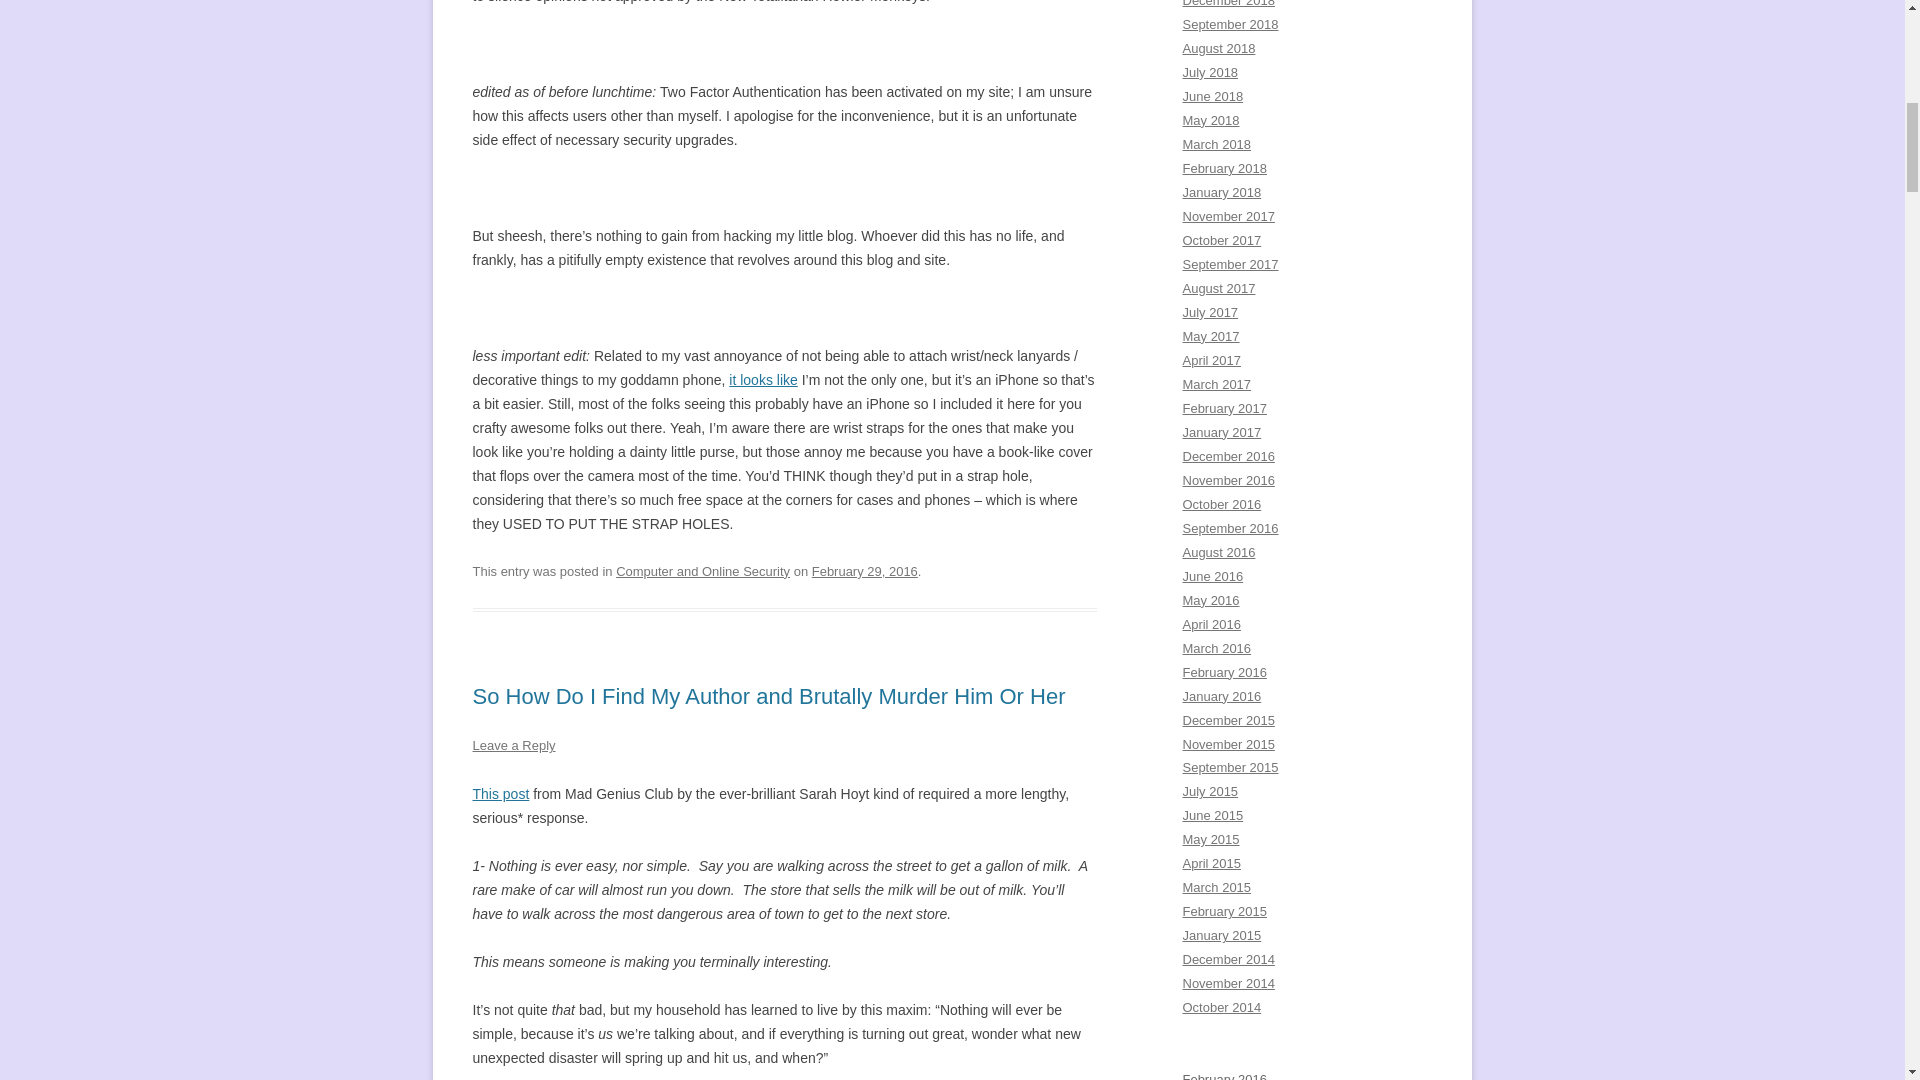 This screenshot has width=1920, height=1080. What do you see at coordinates (768, 696) in the screenshot?
I see `So How Do I Find My Author and Brutally Murder Him Or Her` at bounding box center [768, 696].